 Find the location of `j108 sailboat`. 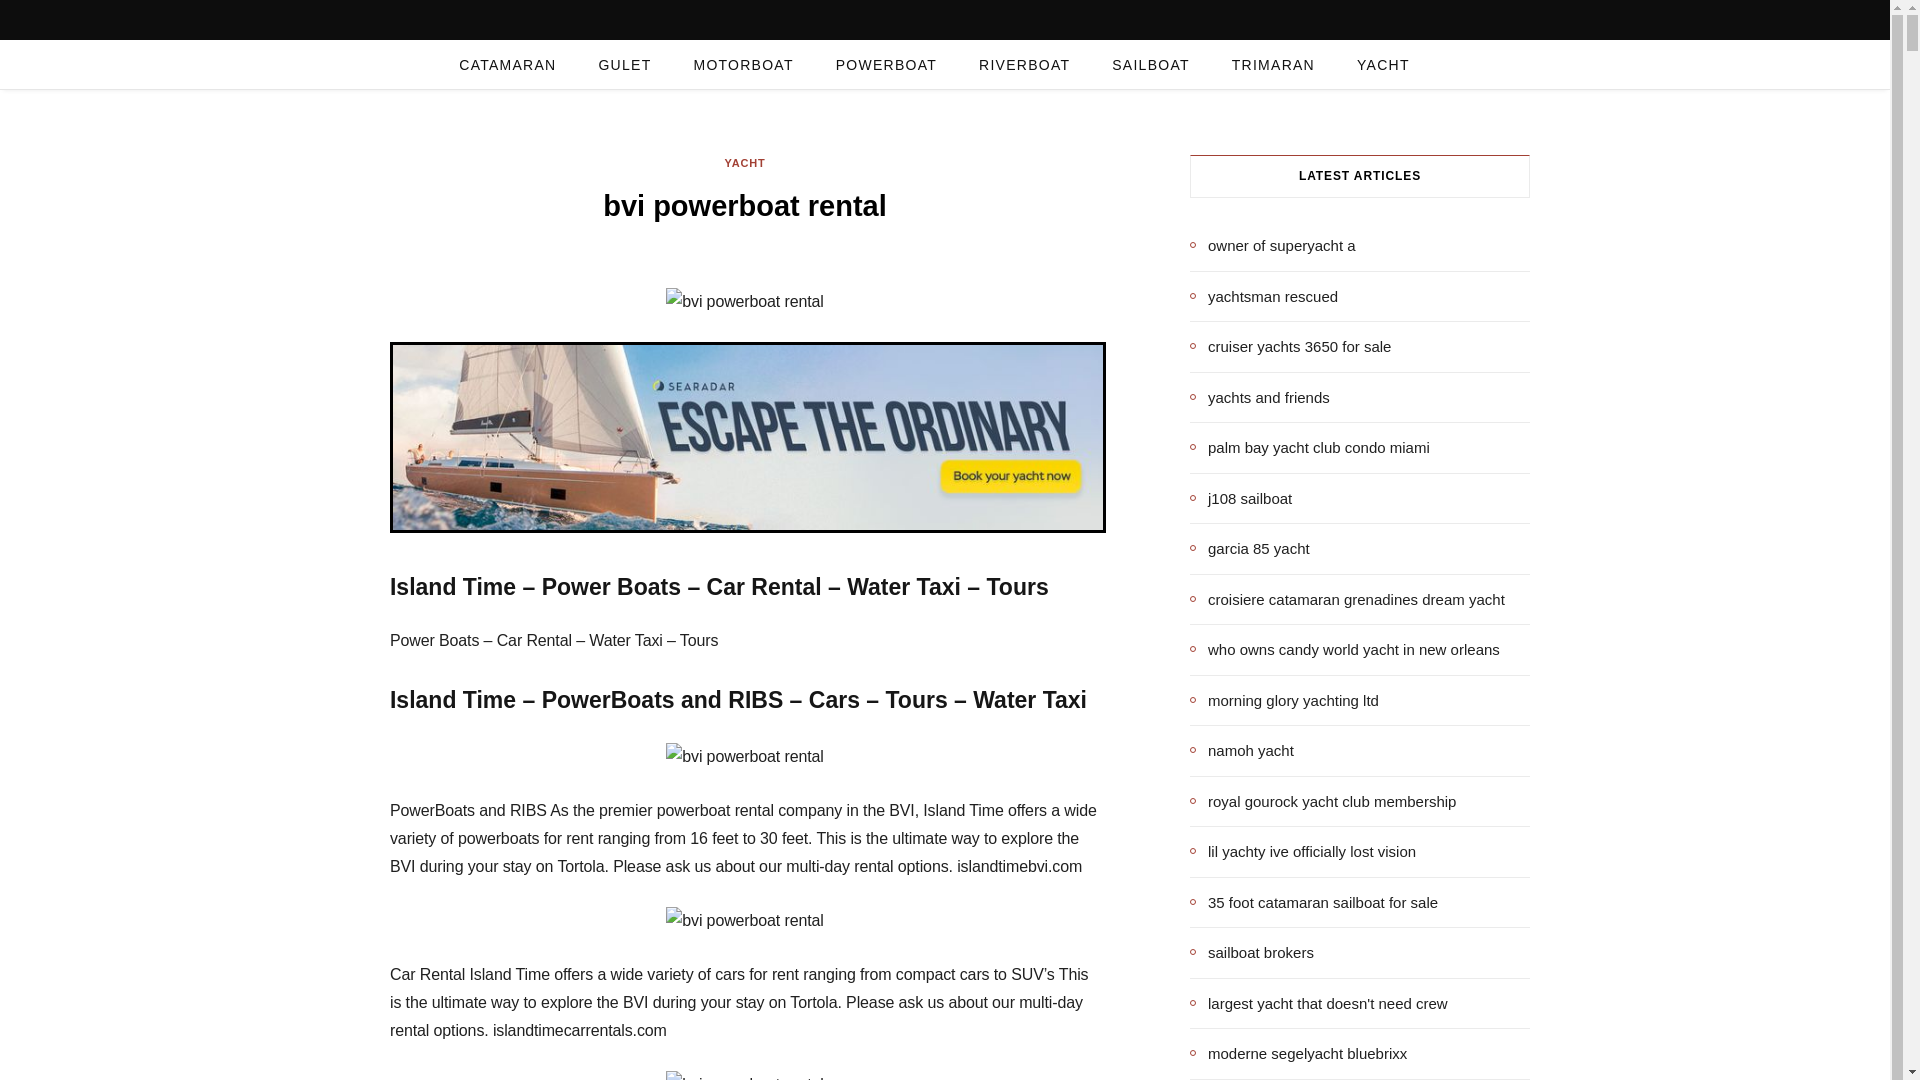

j108 sailboat is located at coordinates (1241, 498).